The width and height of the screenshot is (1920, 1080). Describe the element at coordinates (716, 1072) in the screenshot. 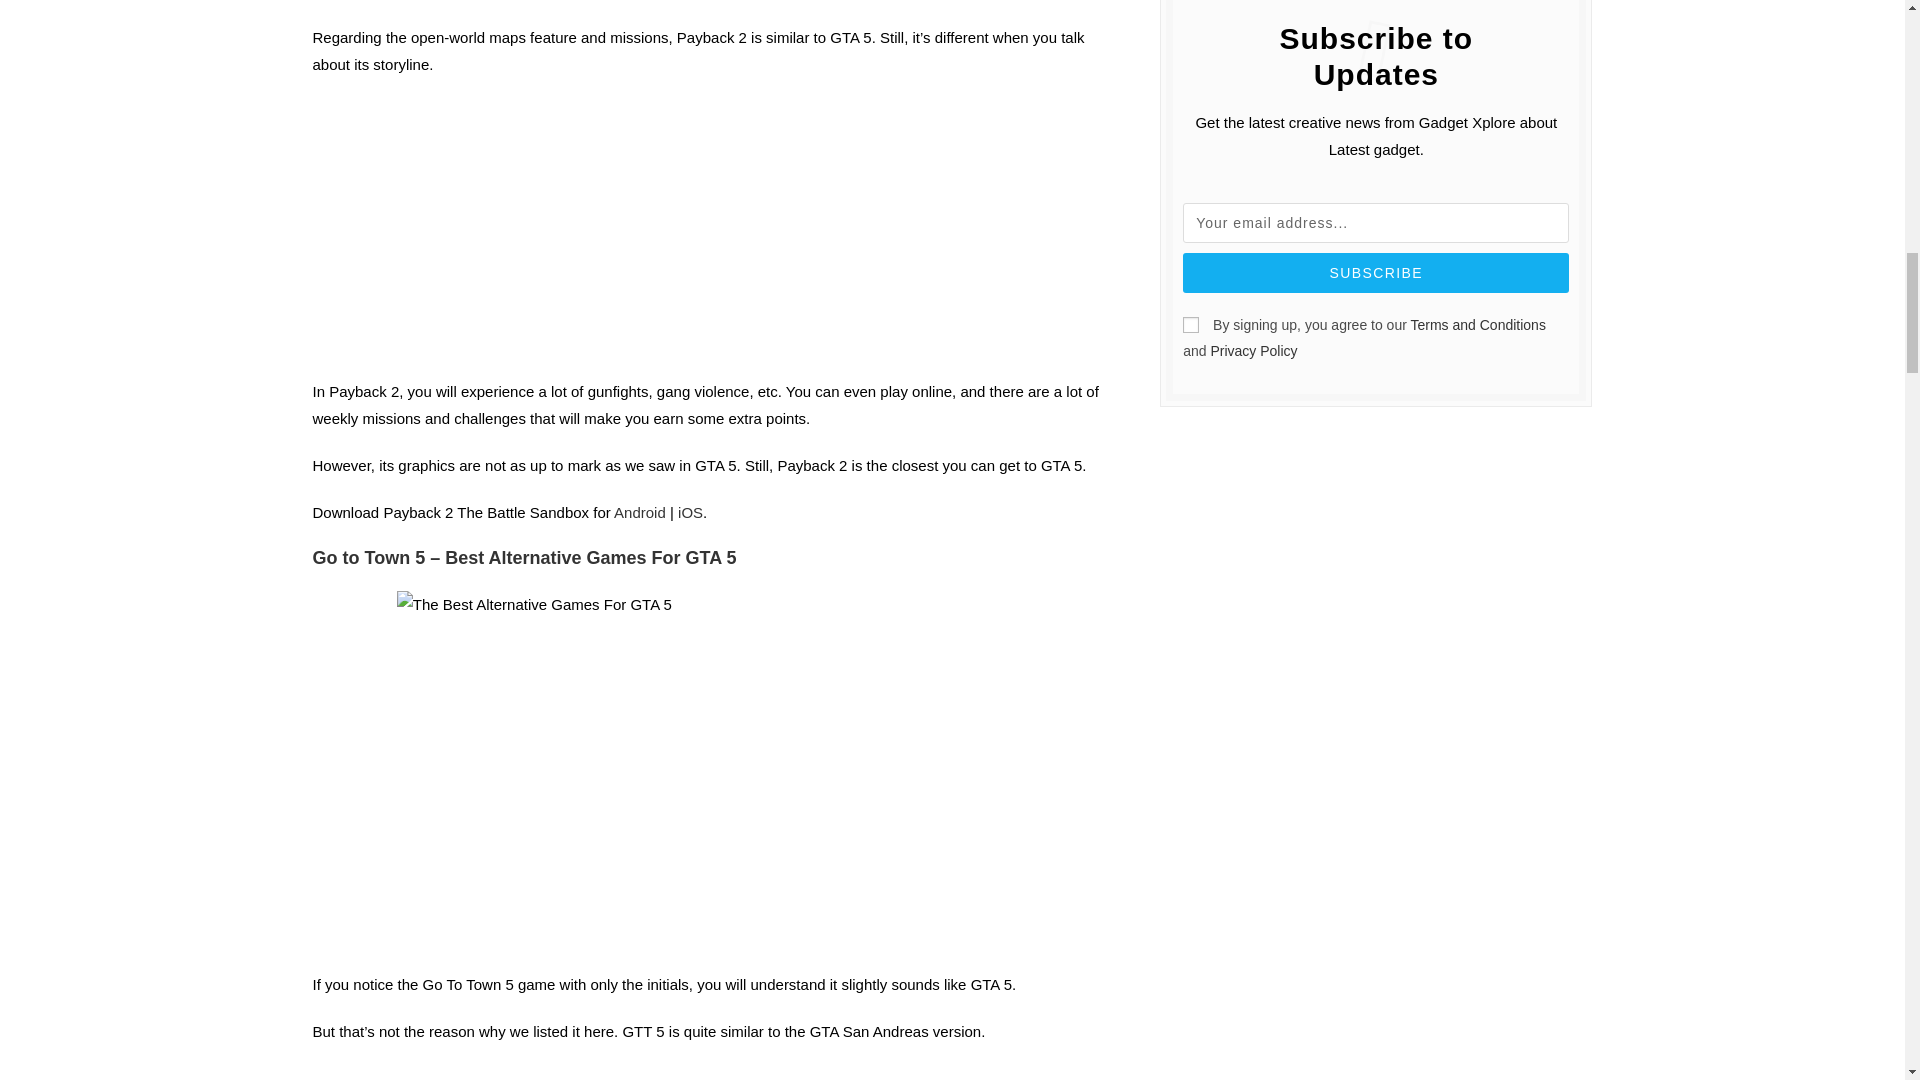

I see `Advertisement` at that location.